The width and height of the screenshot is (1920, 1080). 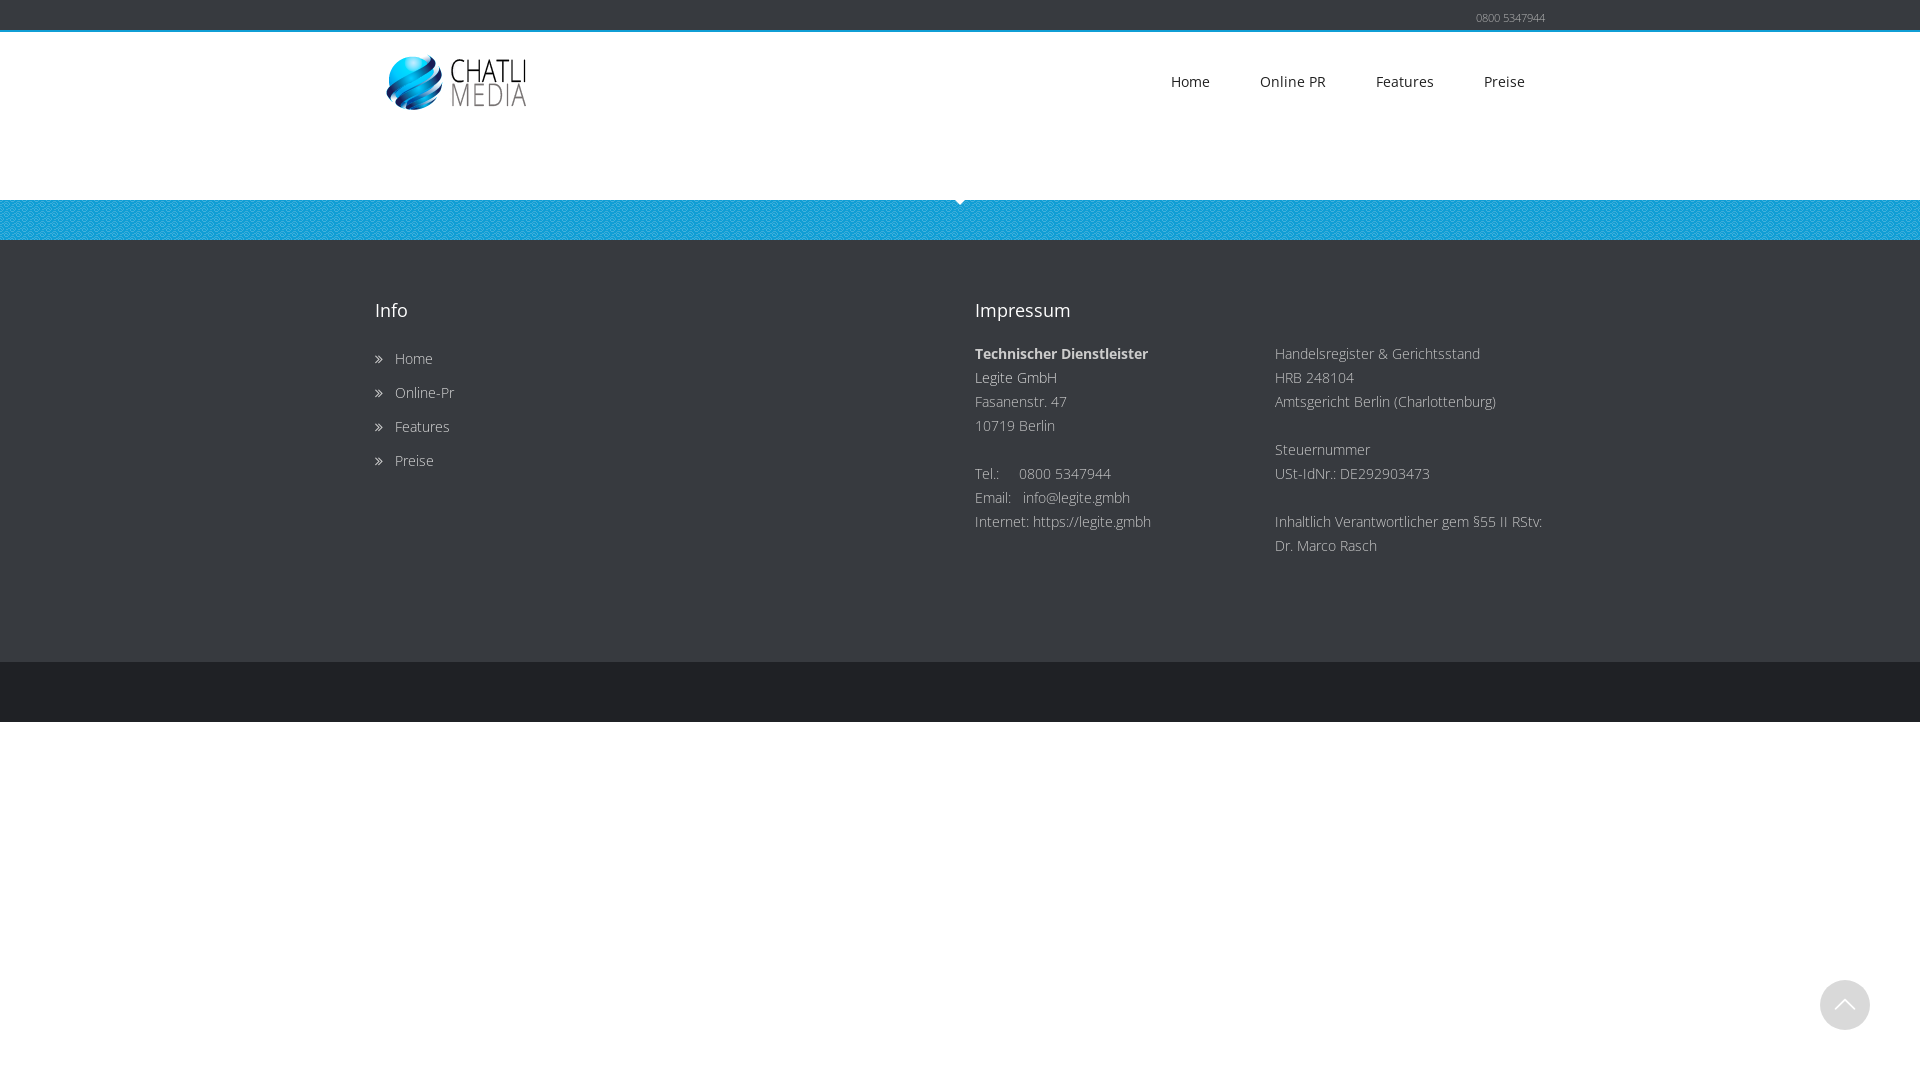 I want to click on Home, so click(x=414, y=358).